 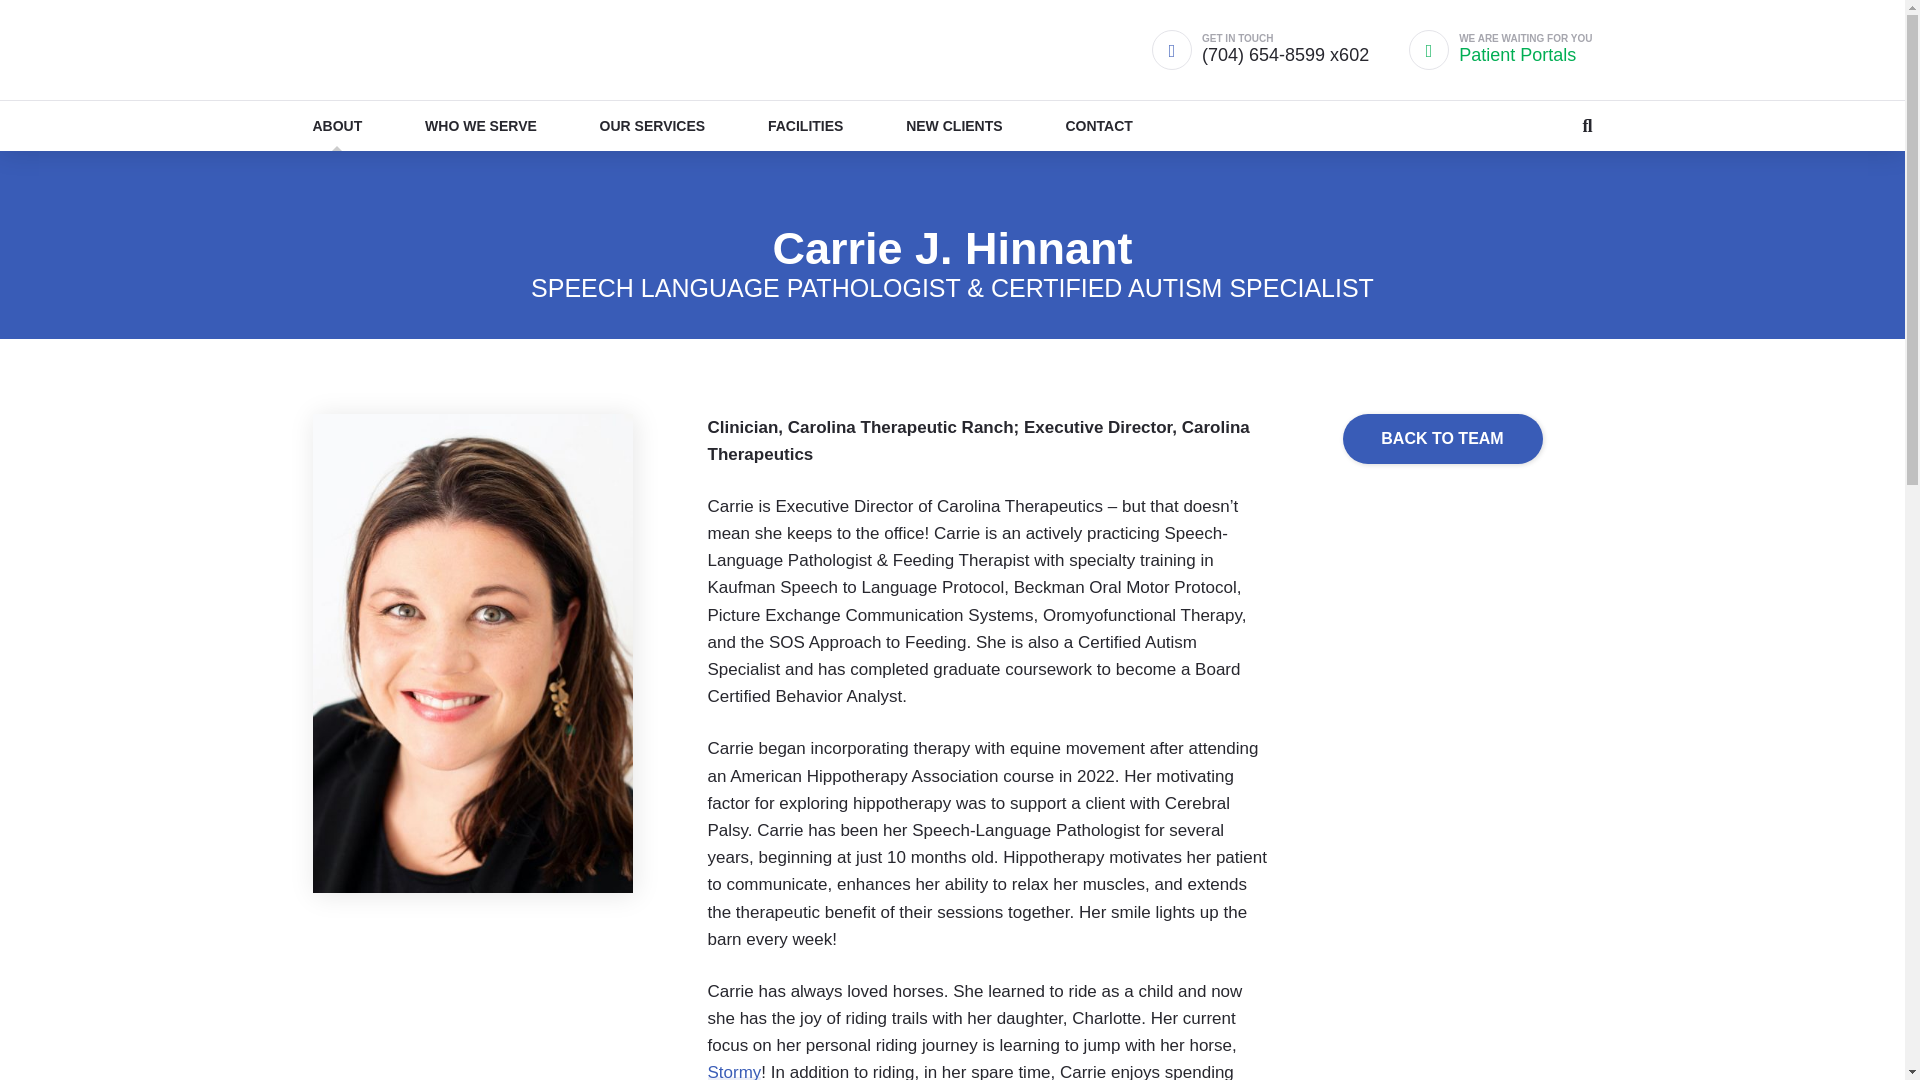 What do you see at coordinates (954, 126) in the screenshot?
I see `OUR SERVICES` at bounding box center [954, 126].